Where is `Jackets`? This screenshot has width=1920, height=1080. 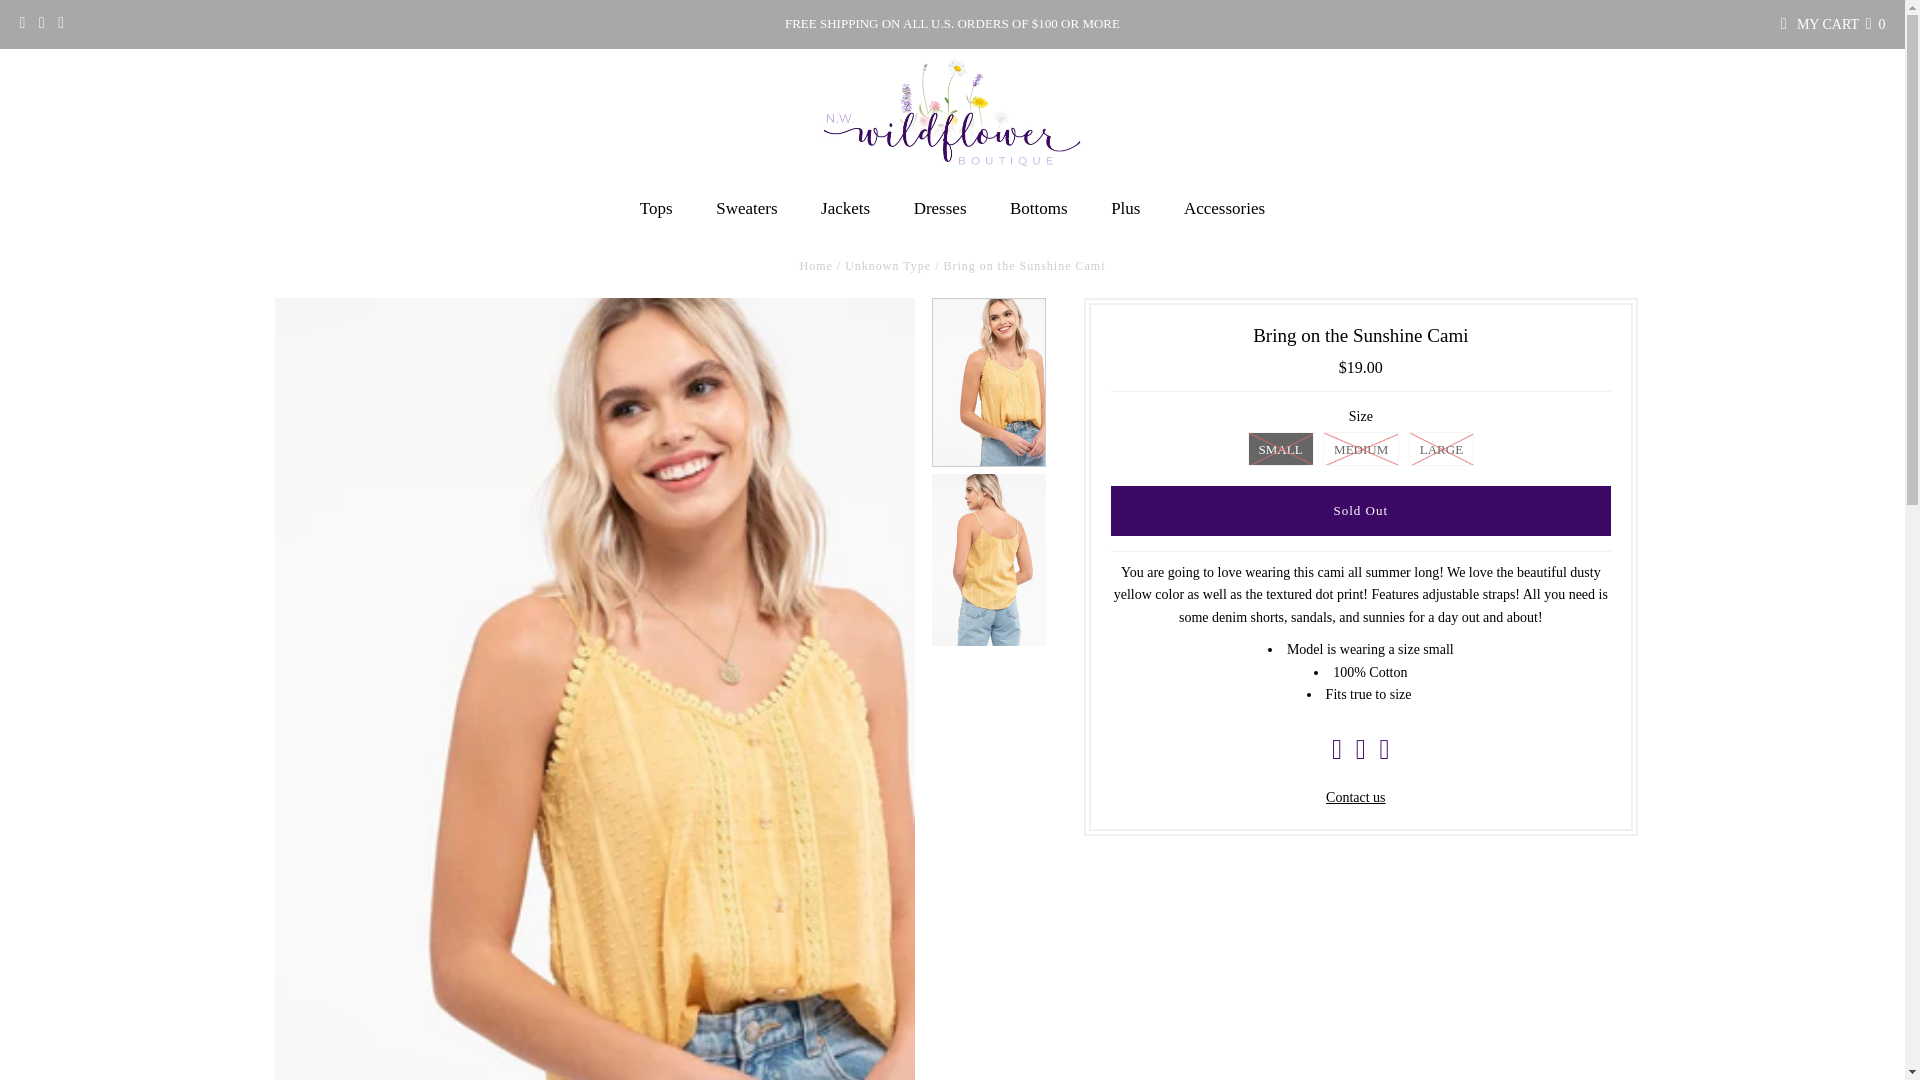
Jackets is located at coordinates (845, 208).